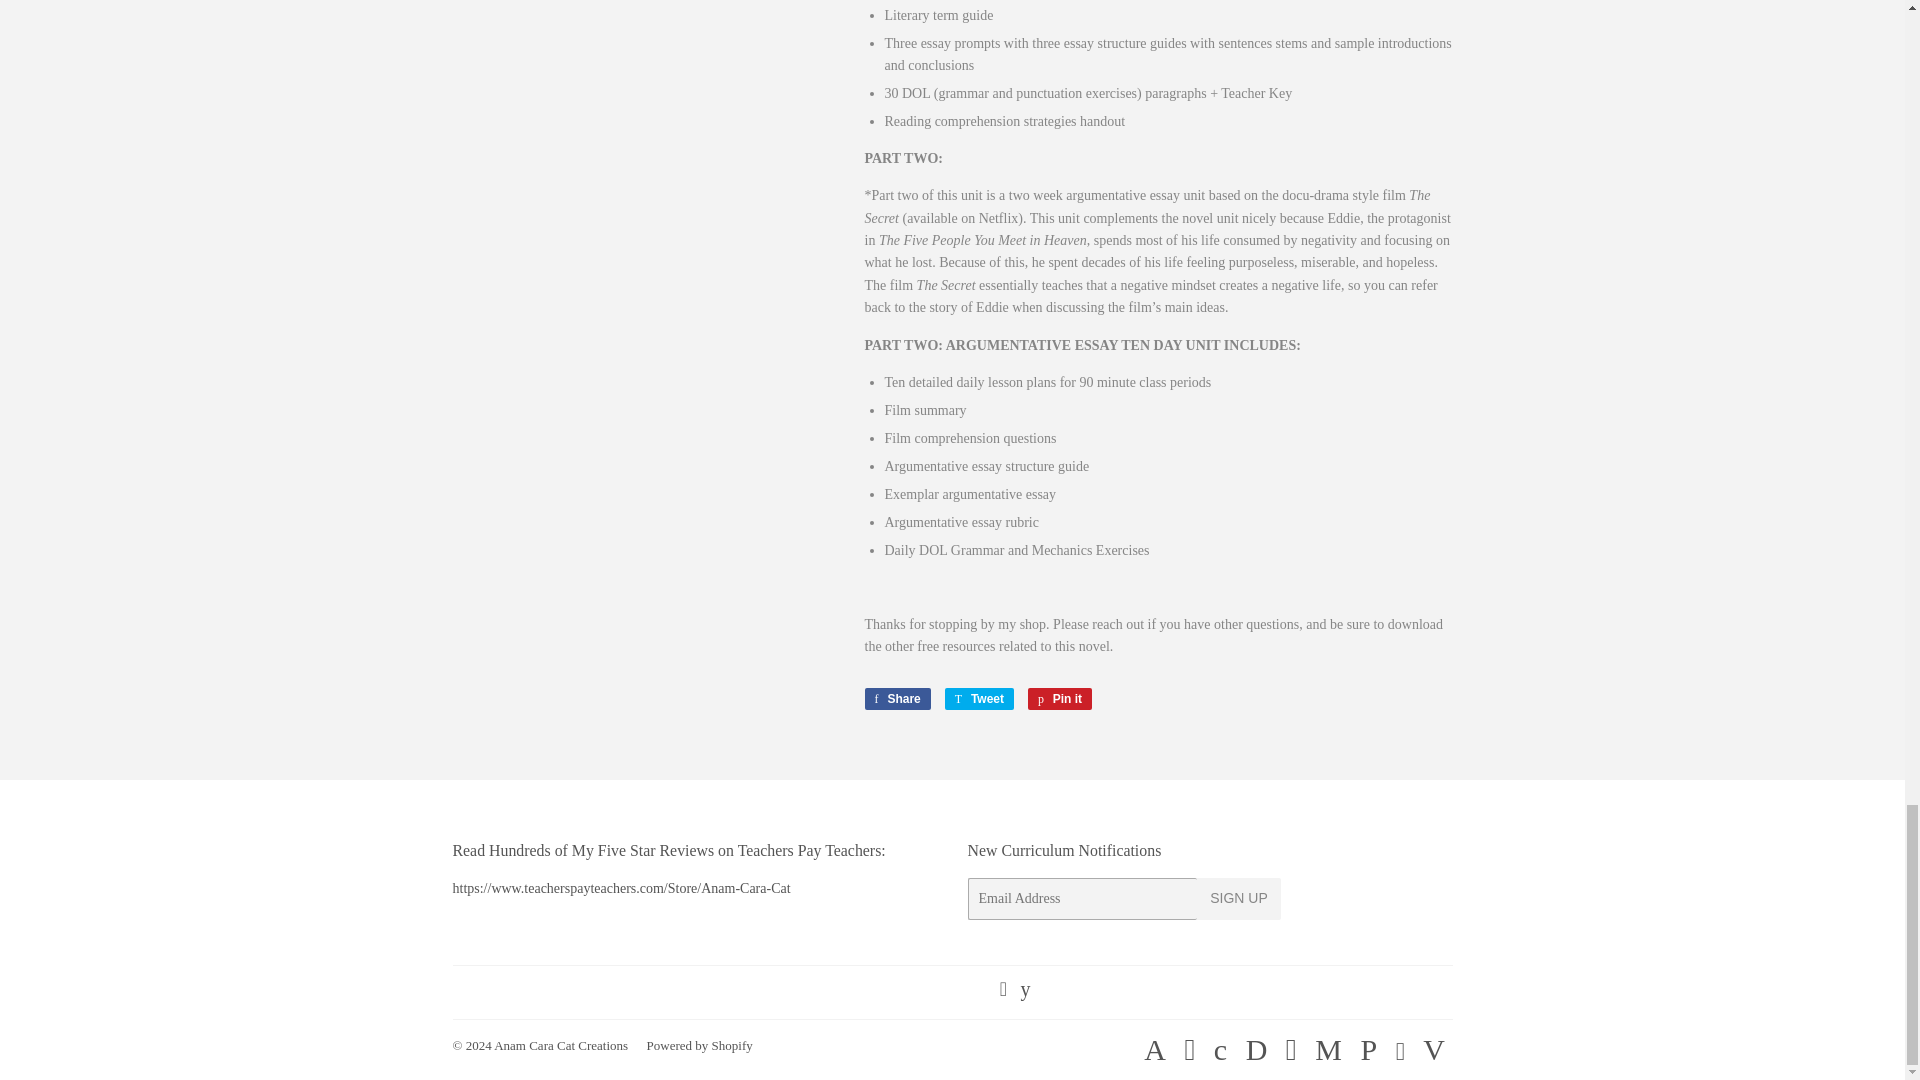 This screenshot has height=1080, width=1920. I want to click on SIGN UP, so click(1060, 698).